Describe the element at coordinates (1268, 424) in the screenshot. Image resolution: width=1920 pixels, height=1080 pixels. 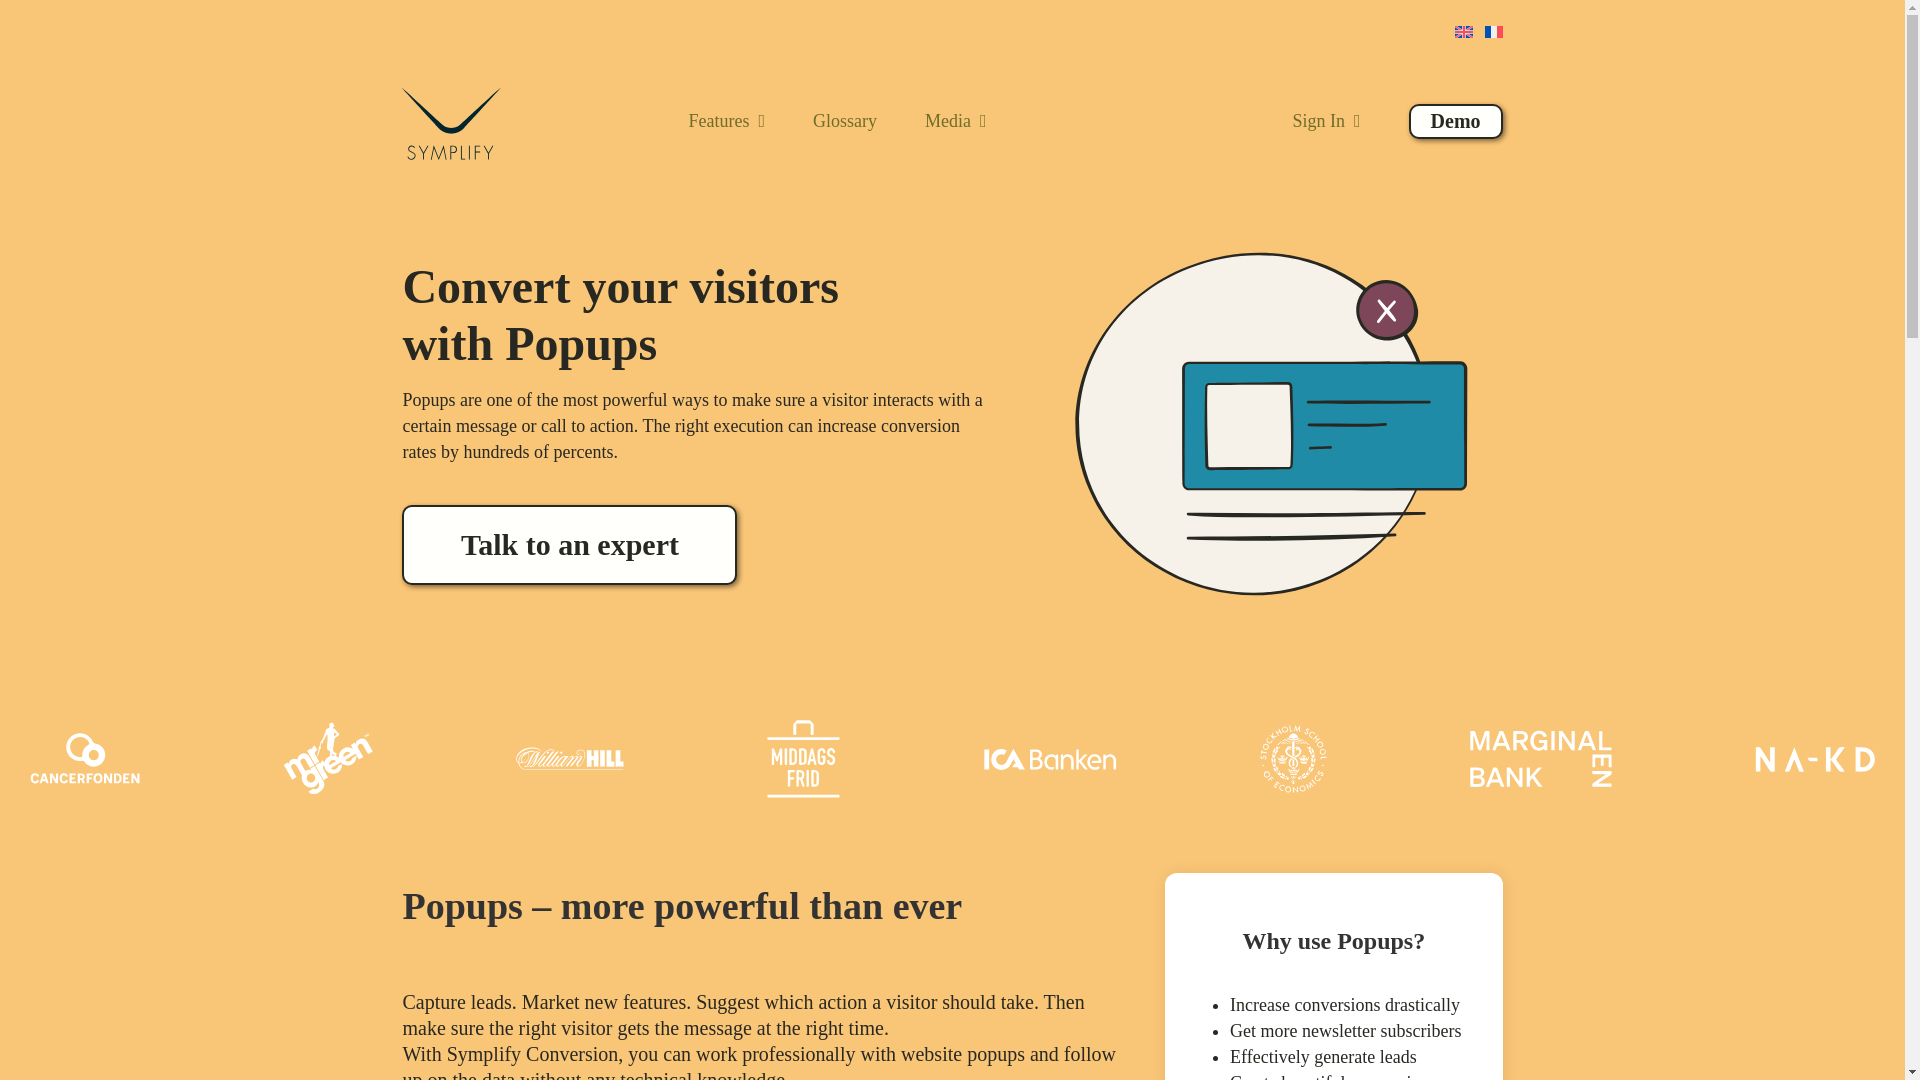
I see `Web push` at that location.